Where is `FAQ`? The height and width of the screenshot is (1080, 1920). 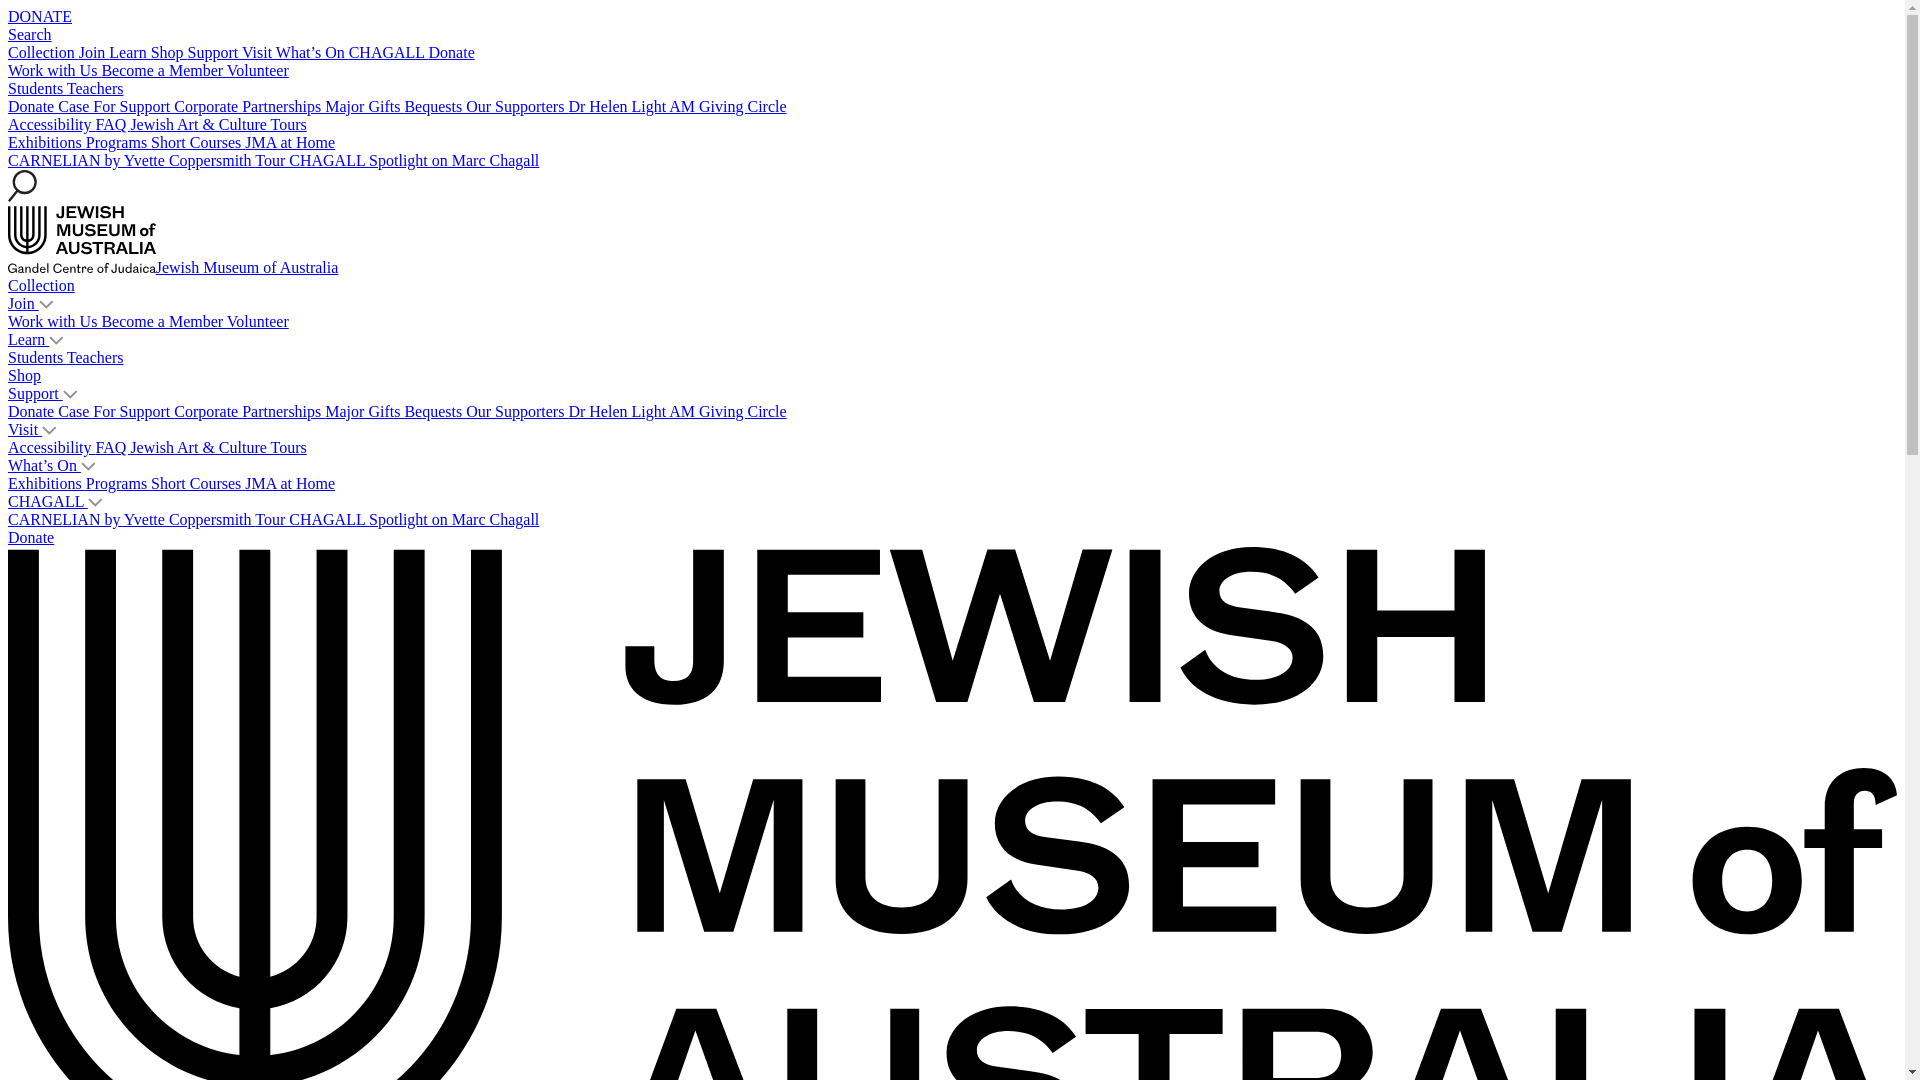 FAQ is located at coordinates (114, 124).